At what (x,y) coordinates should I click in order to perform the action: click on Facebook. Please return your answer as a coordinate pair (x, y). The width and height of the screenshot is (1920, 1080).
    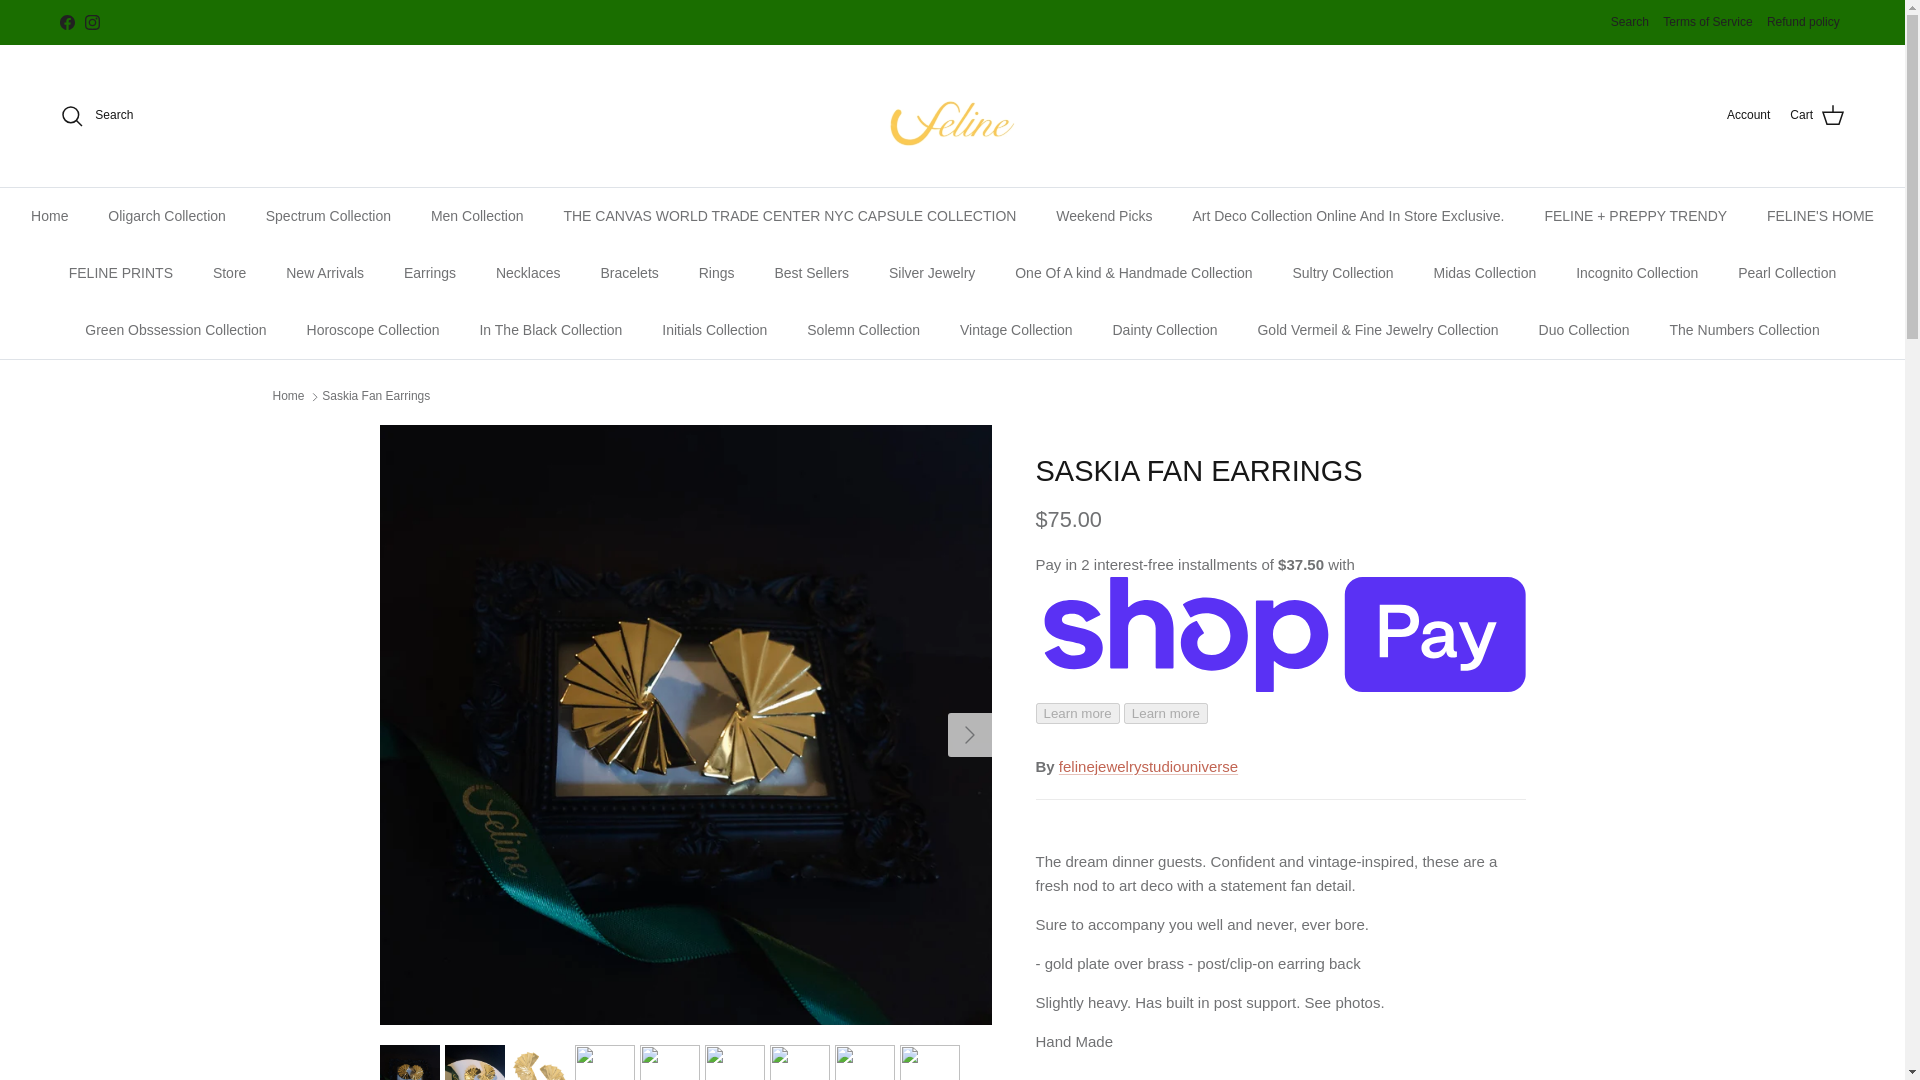
    Looking at the image, I should click on (66, 22).